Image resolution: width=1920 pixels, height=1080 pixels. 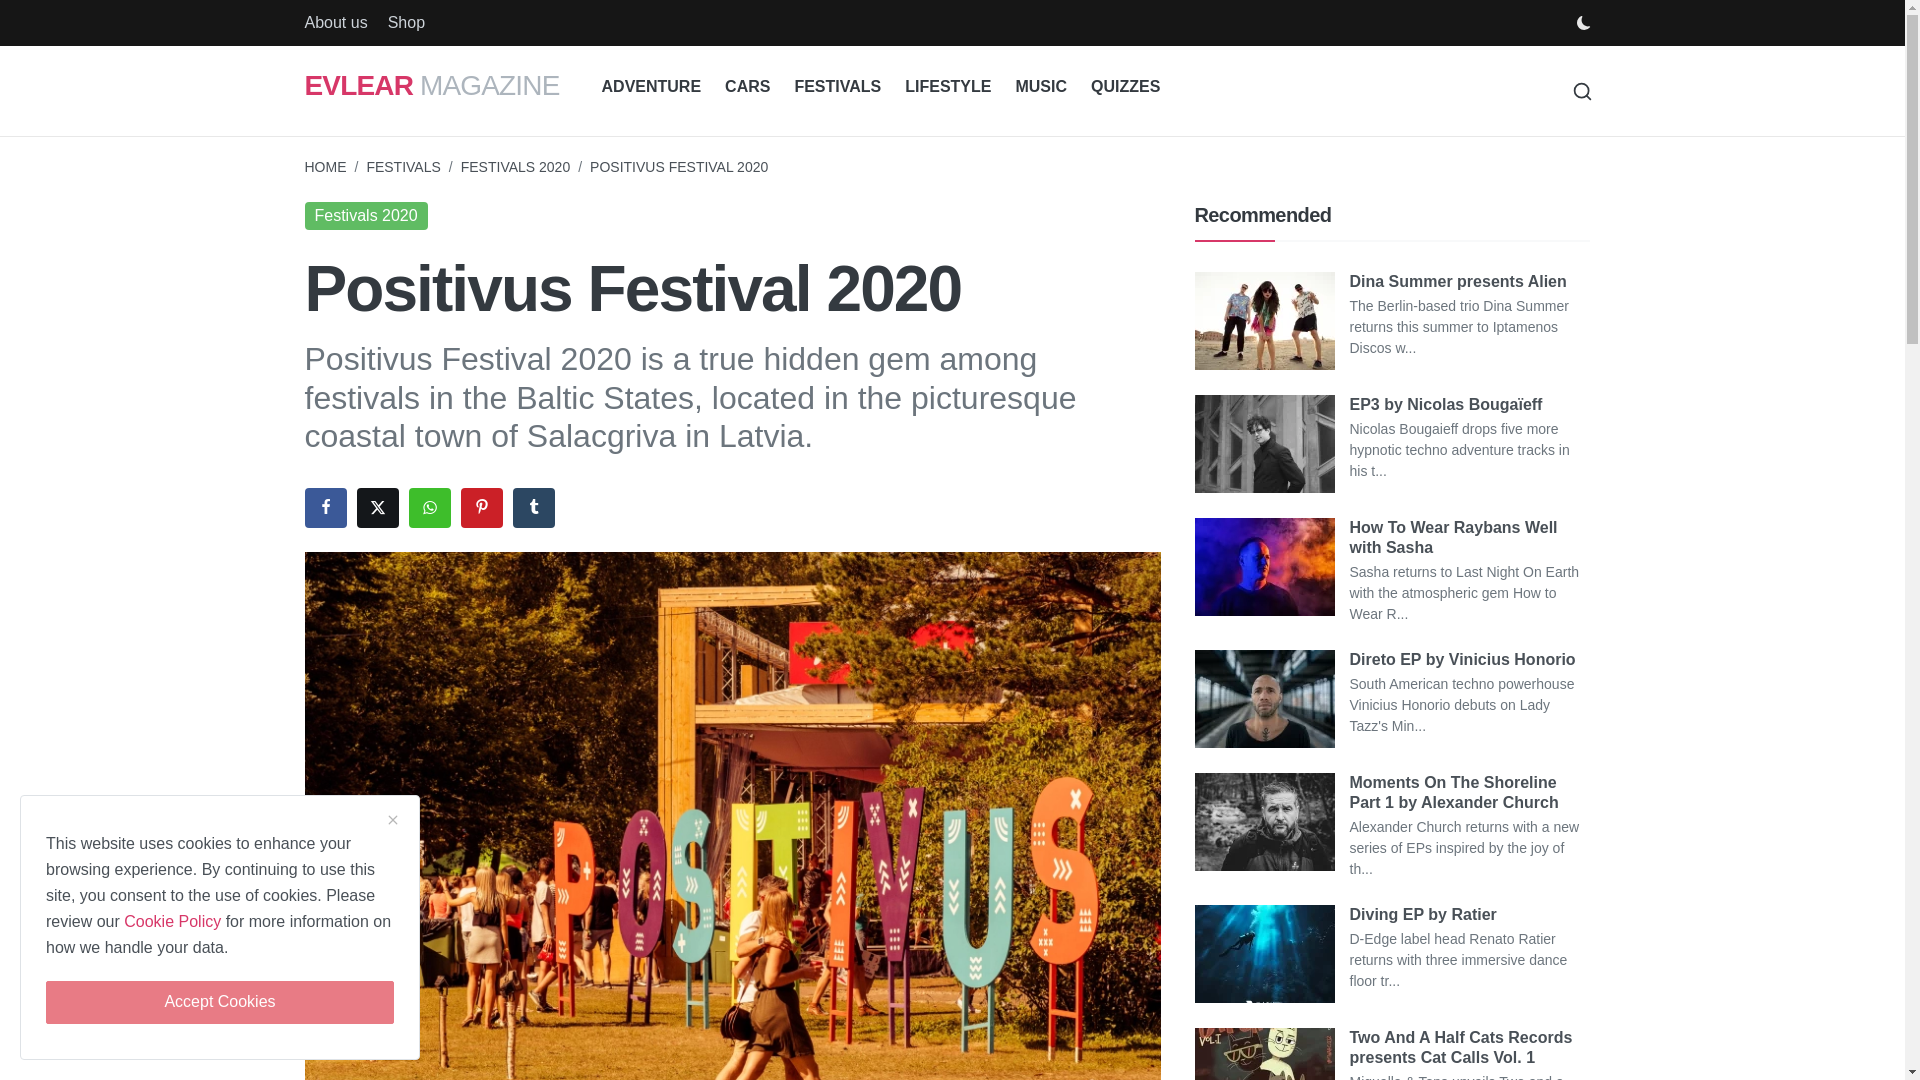 I want to click on Evlear Shop, so click(x=406, y=23).